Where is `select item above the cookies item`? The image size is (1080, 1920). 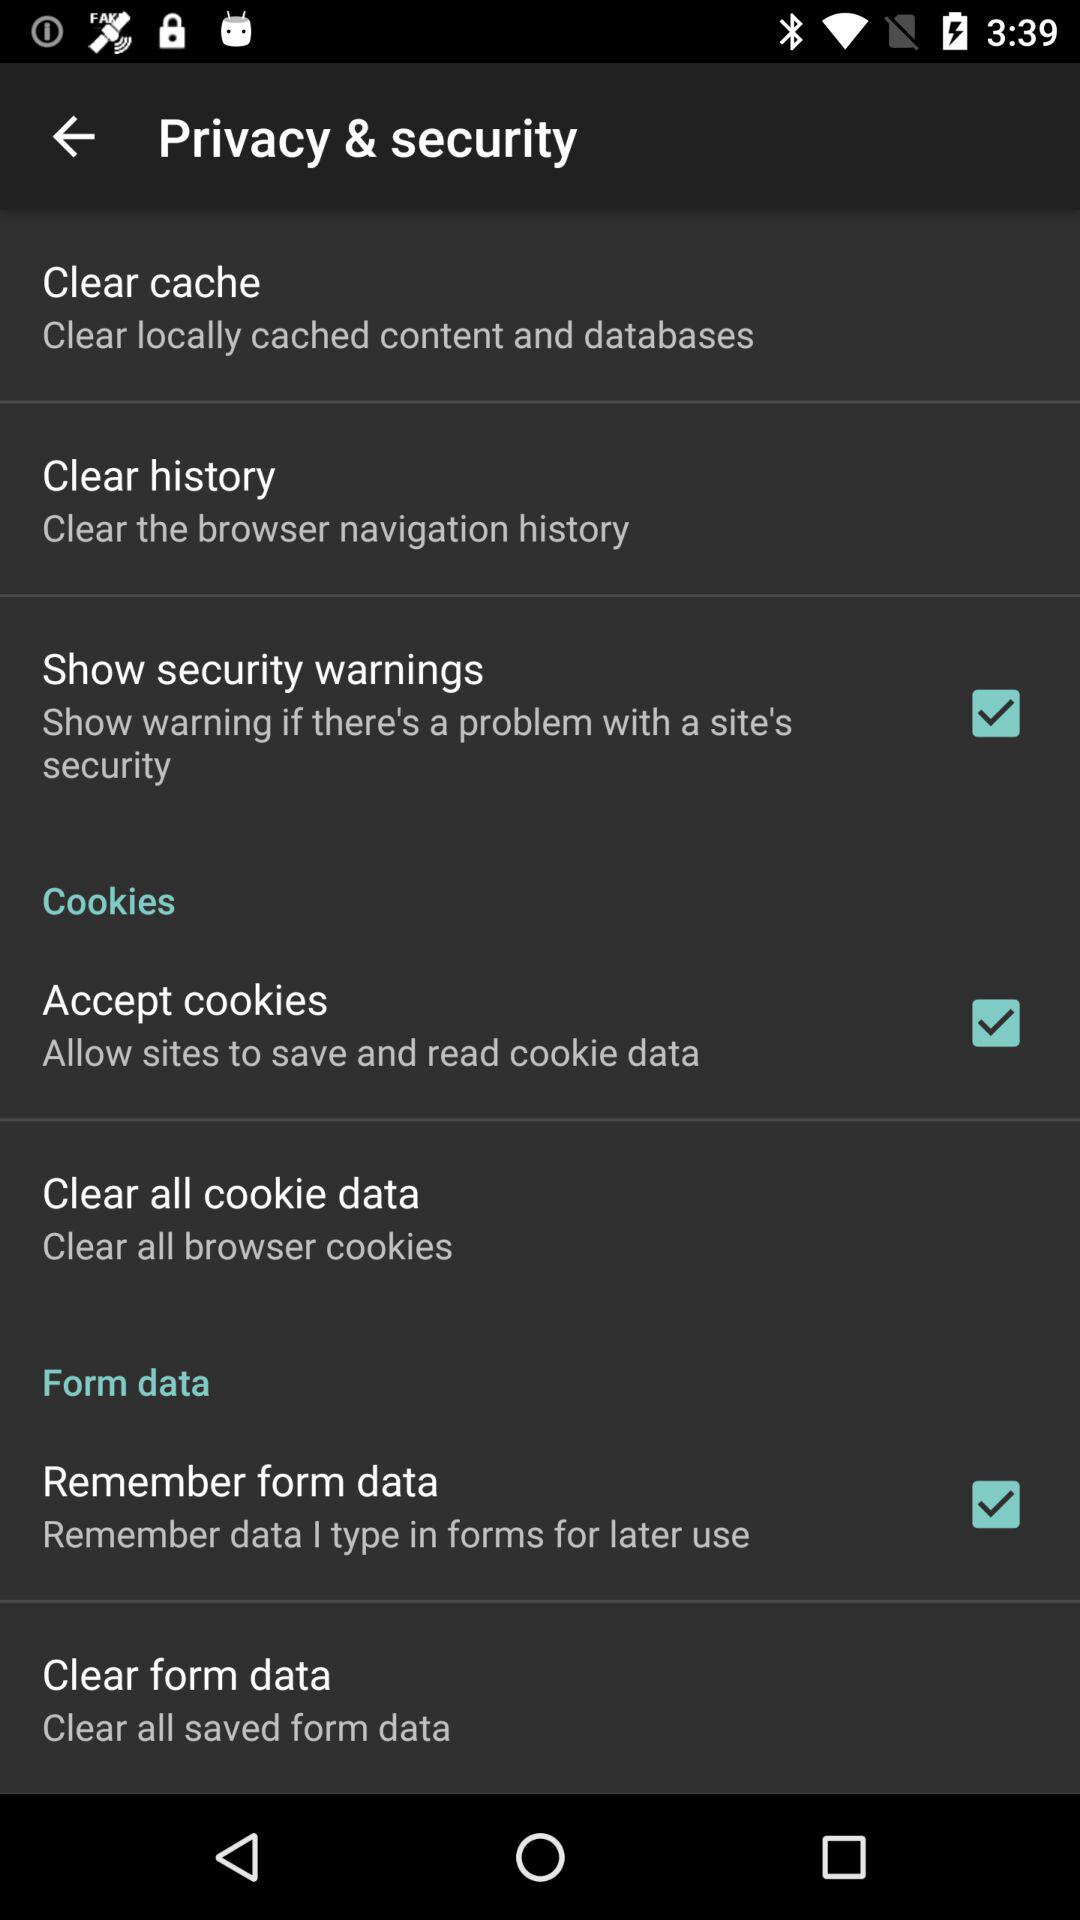 select item above the cookies item is located at coordinates (477, 742).